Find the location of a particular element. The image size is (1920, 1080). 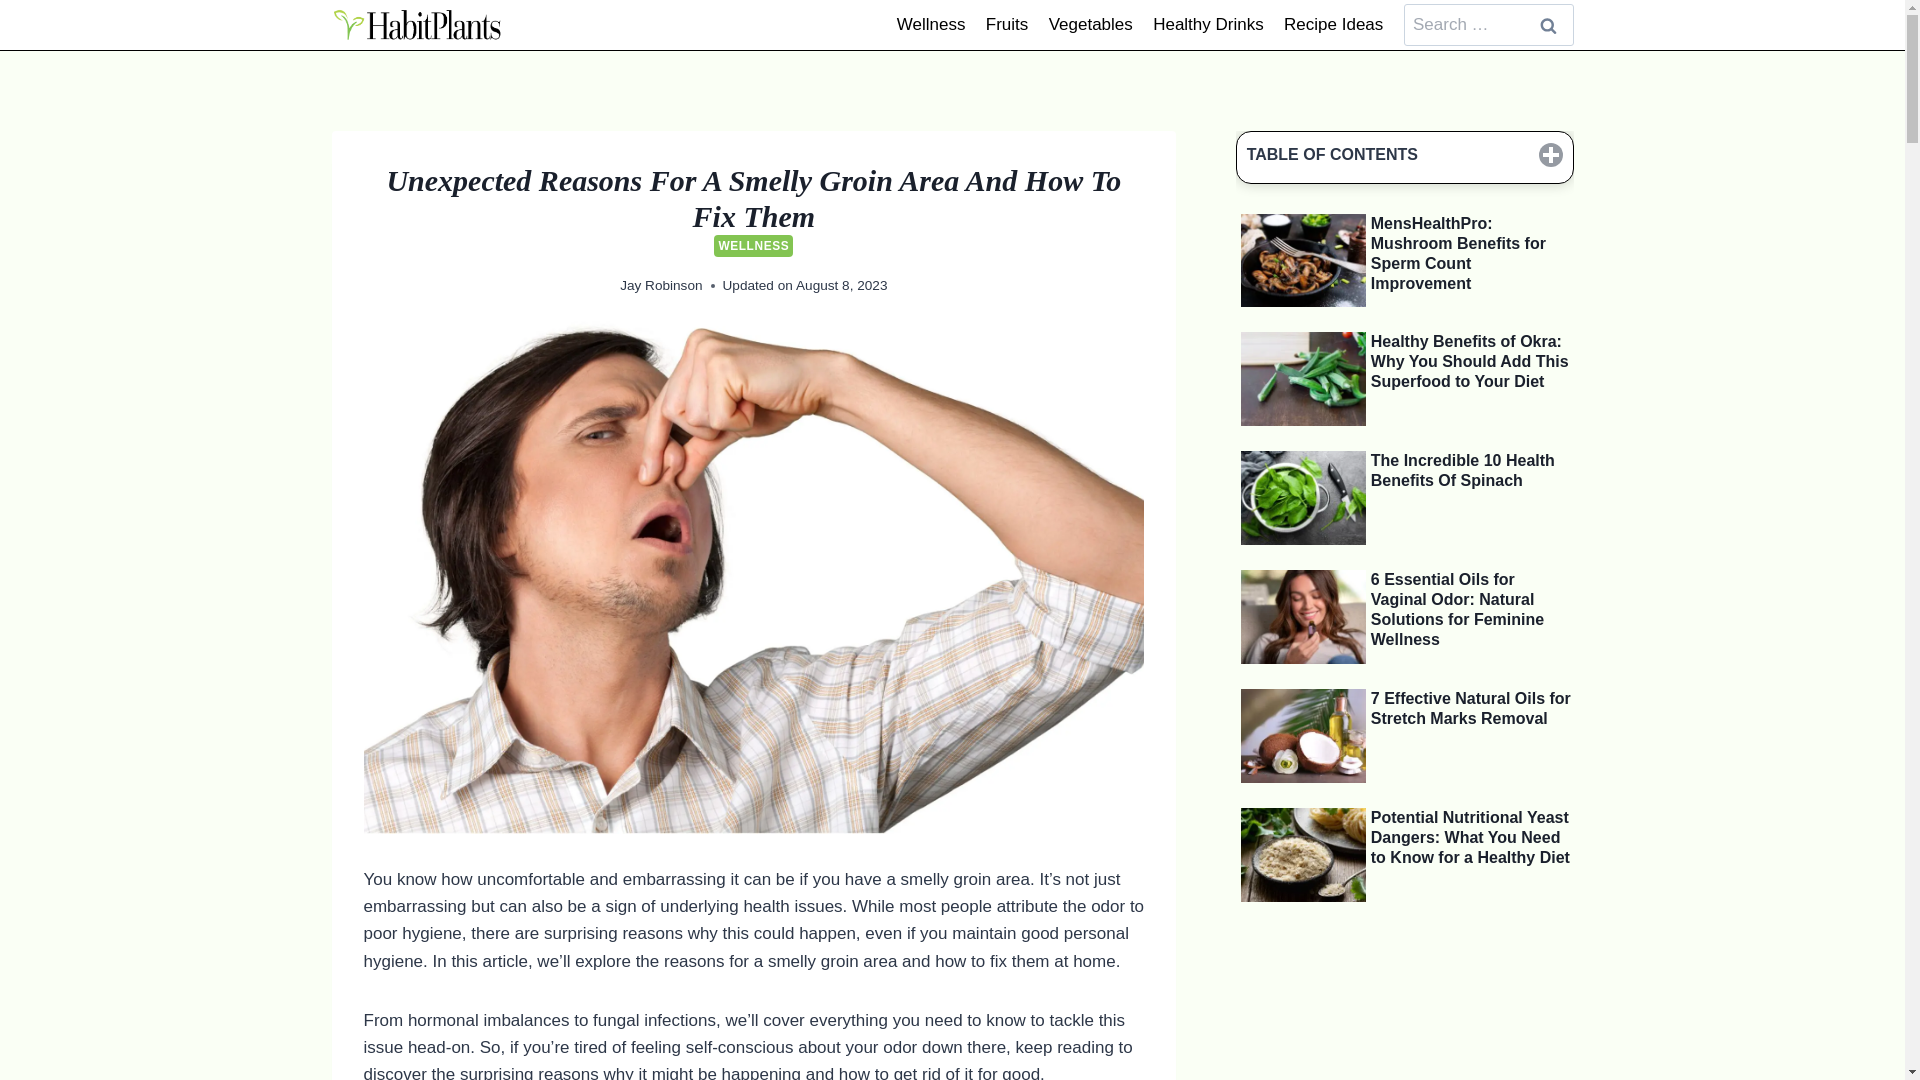

Recipe Ideas is located at coordinates (1334, 24).